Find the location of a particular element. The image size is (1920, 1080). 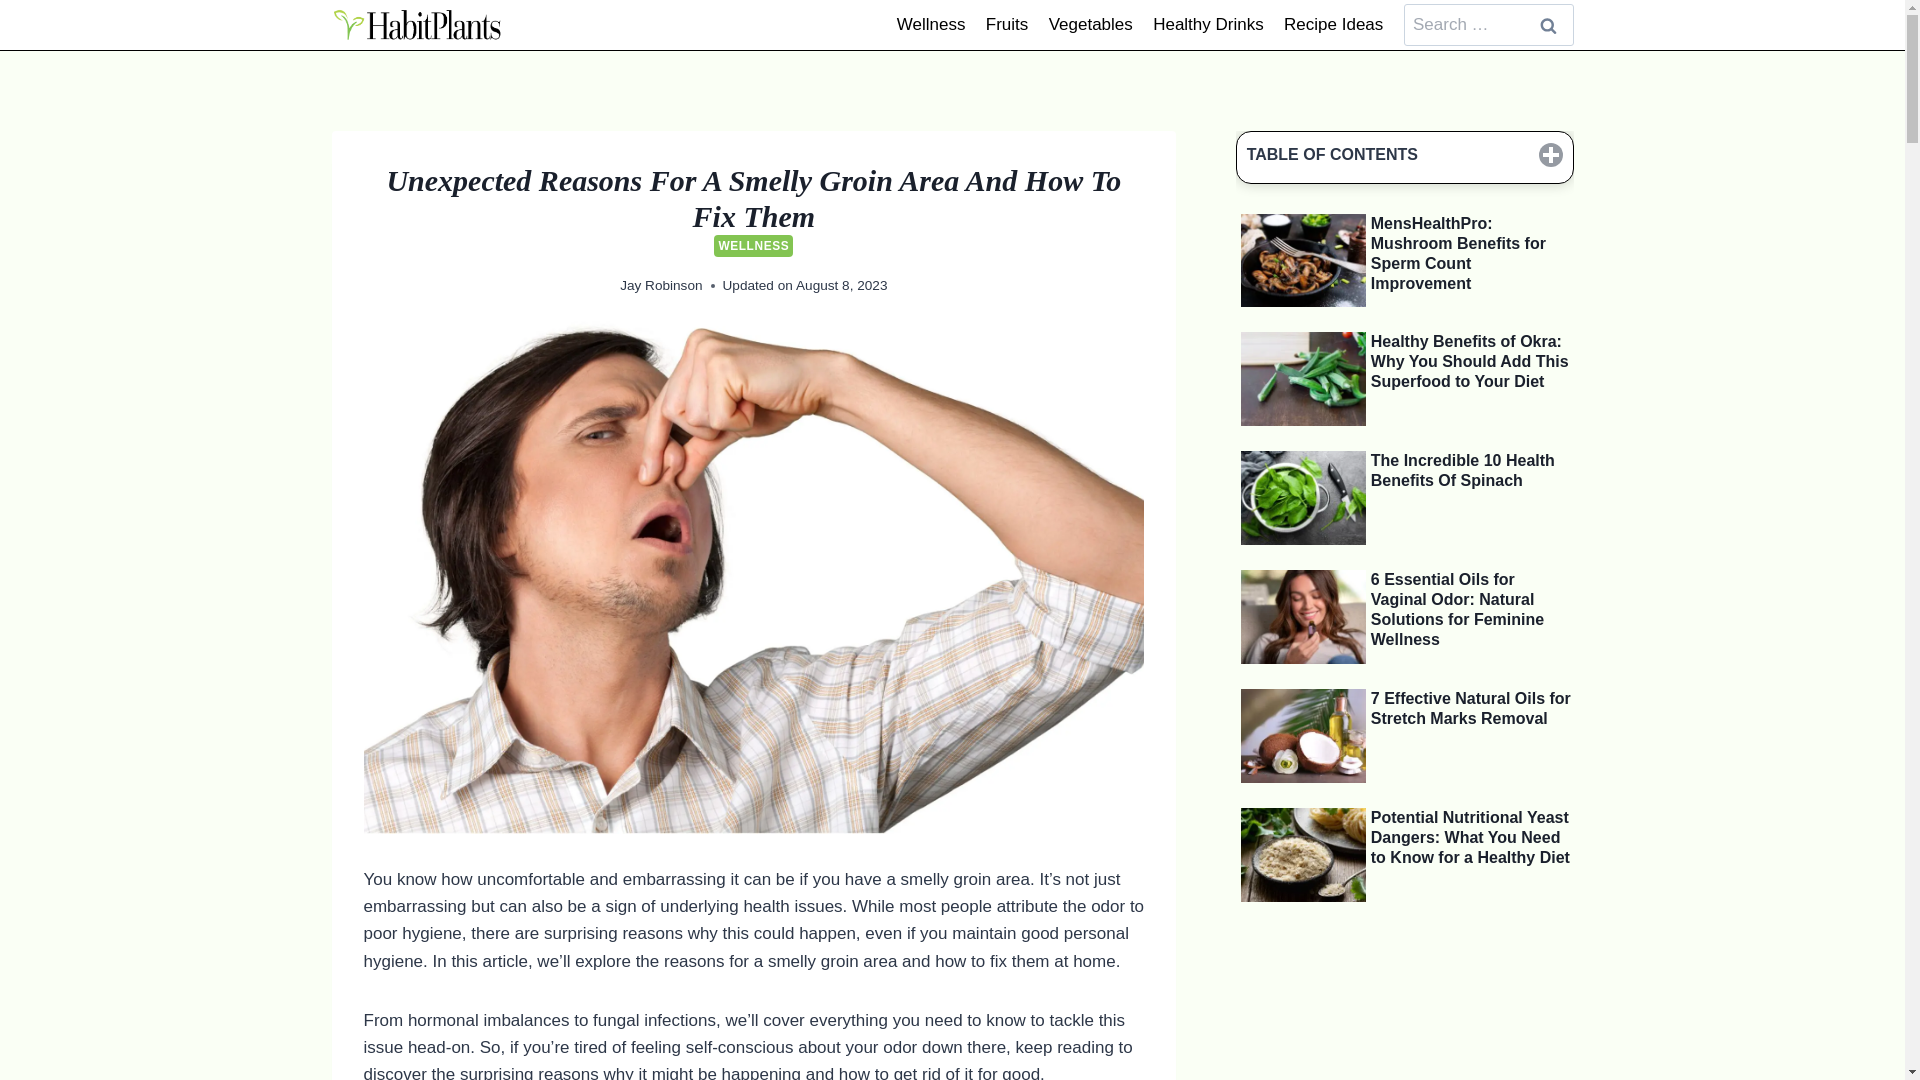

Recipe Ideas is located at coordinates (1334, 24).